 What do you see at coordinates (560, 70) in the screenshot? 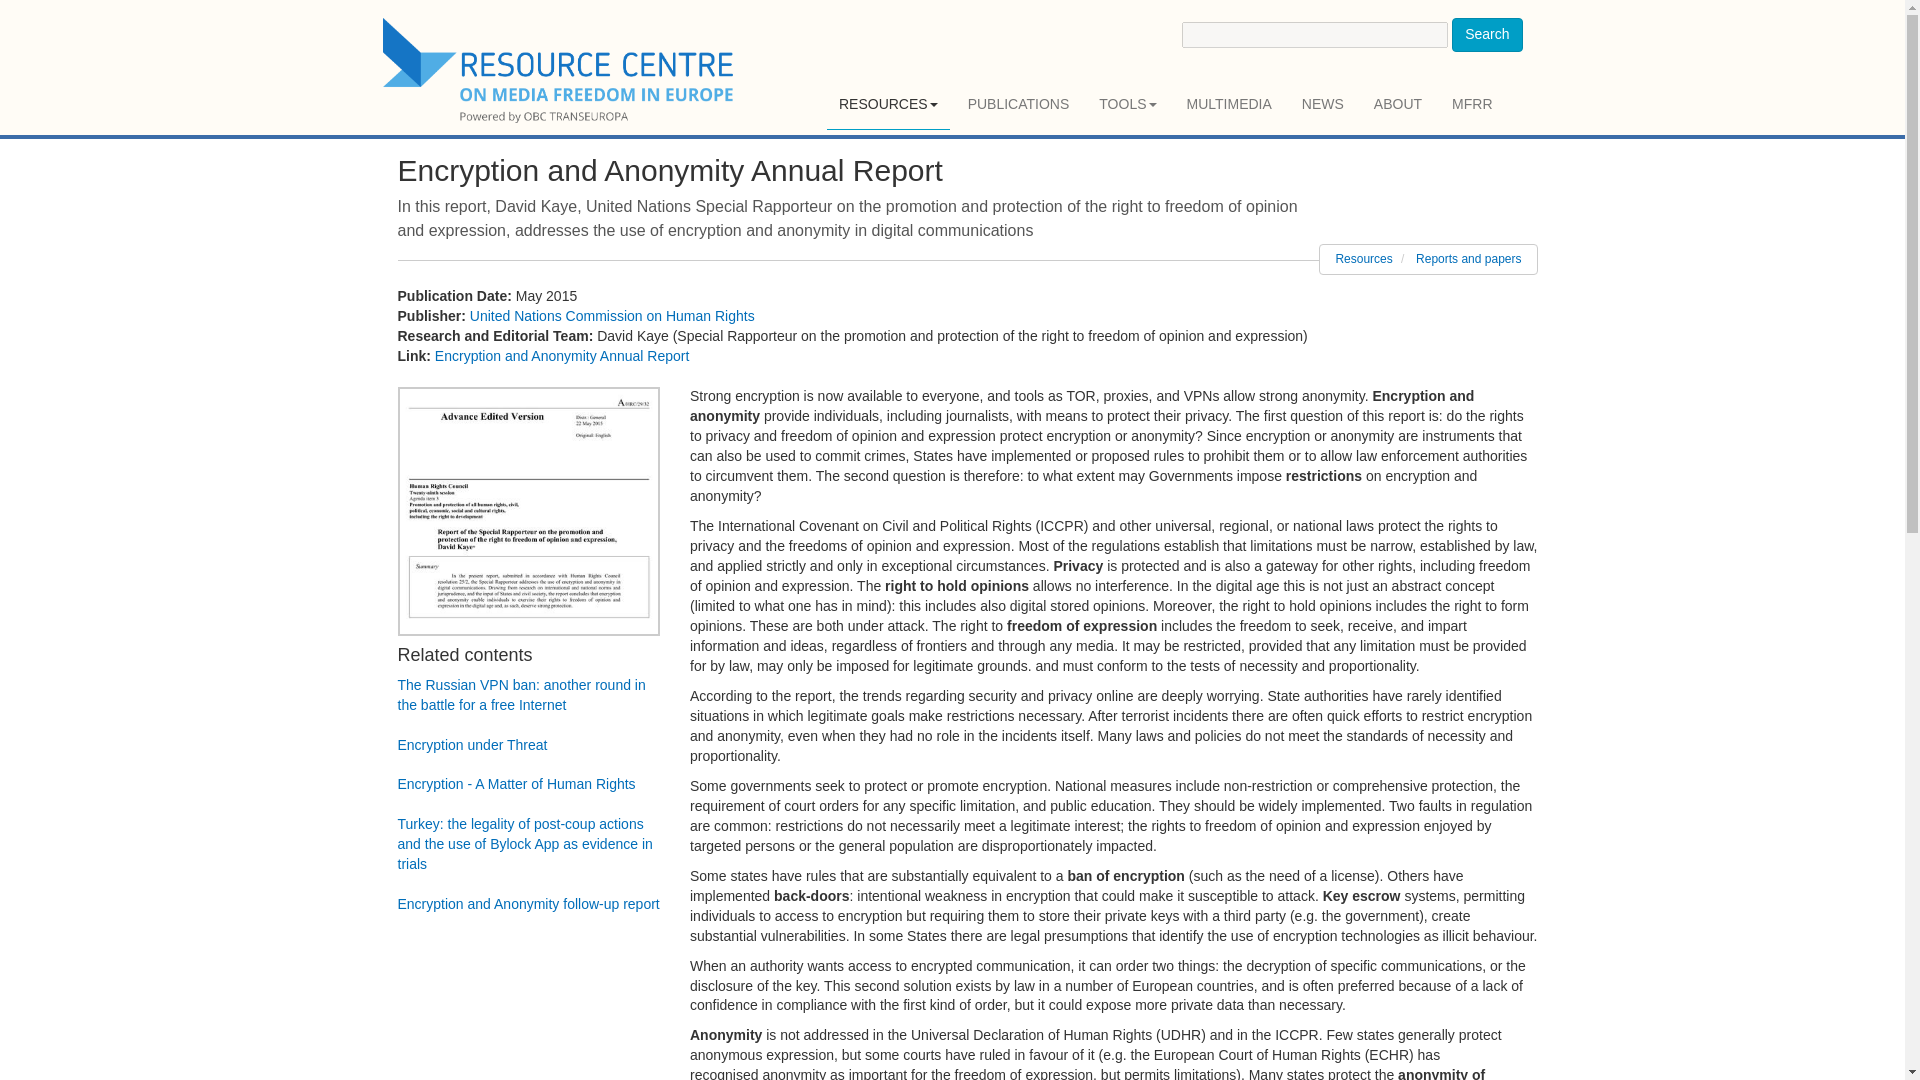
I see `Resource Centre` at bounding box center [560, 70].